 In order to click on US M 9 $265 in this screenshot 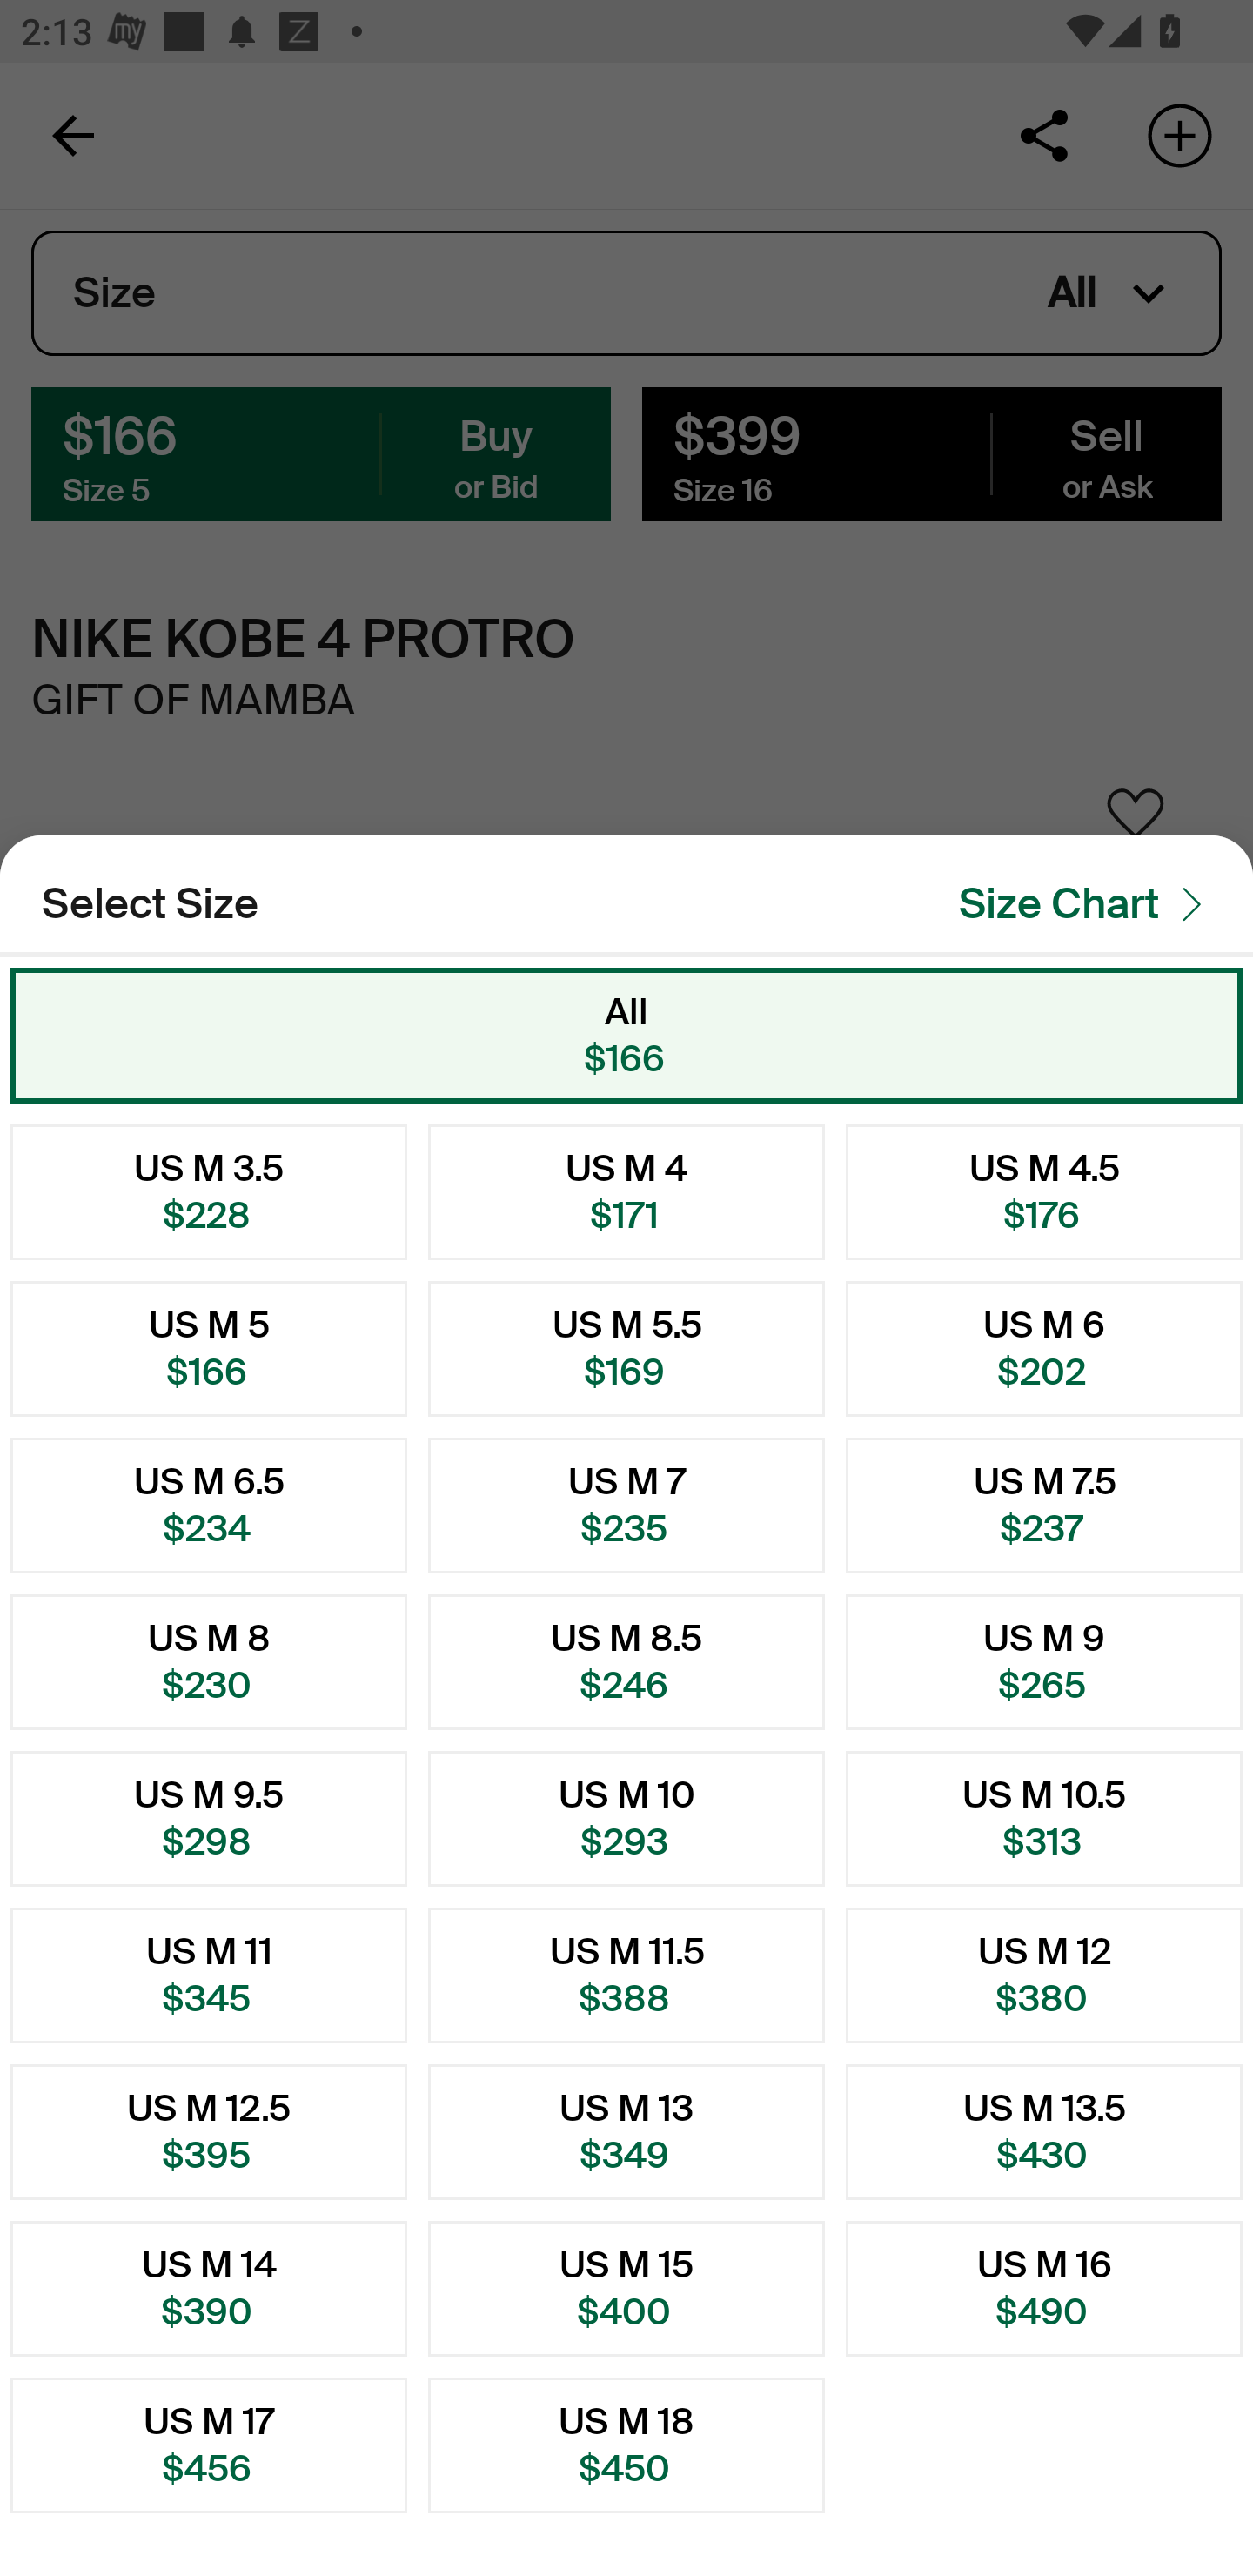, I will do `click(1044, 1662)`.